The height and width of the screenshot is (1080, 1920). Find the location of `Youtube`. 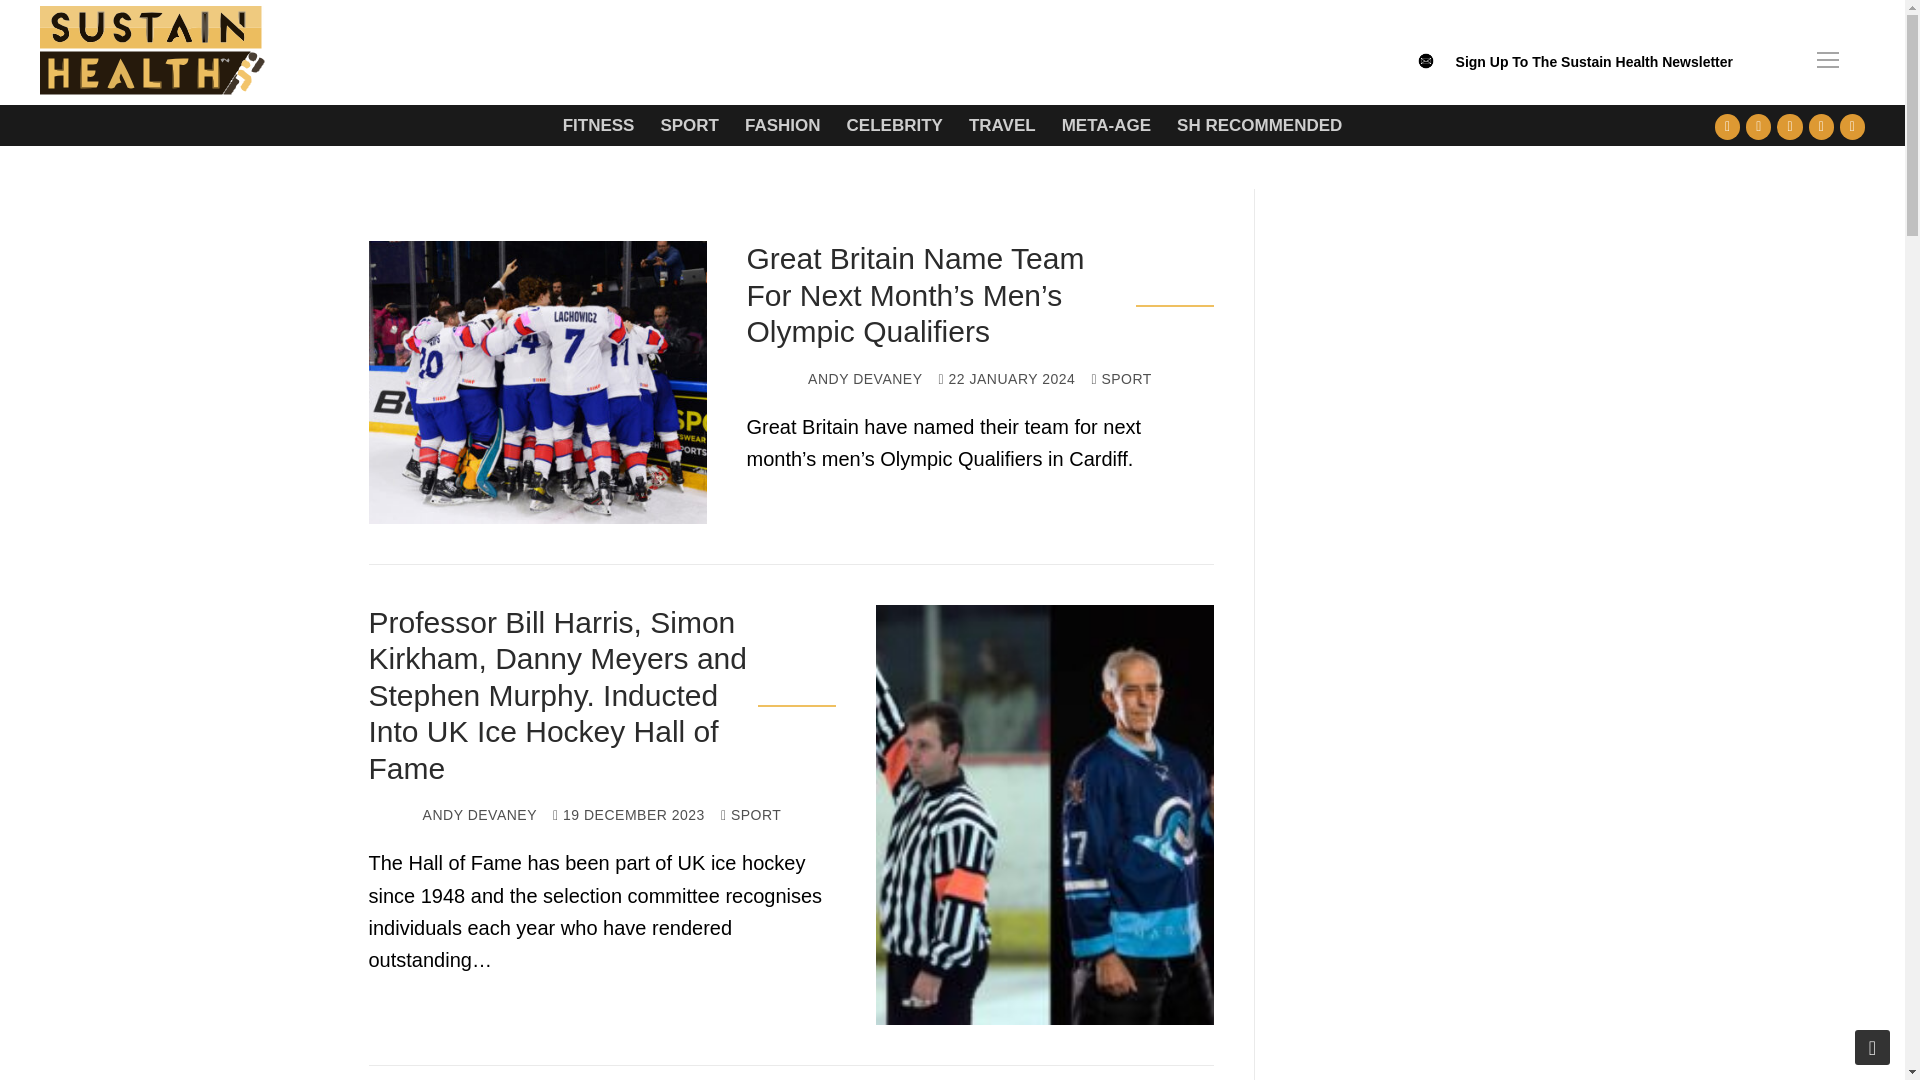

Youtube is located at coordinates (1790, 126).